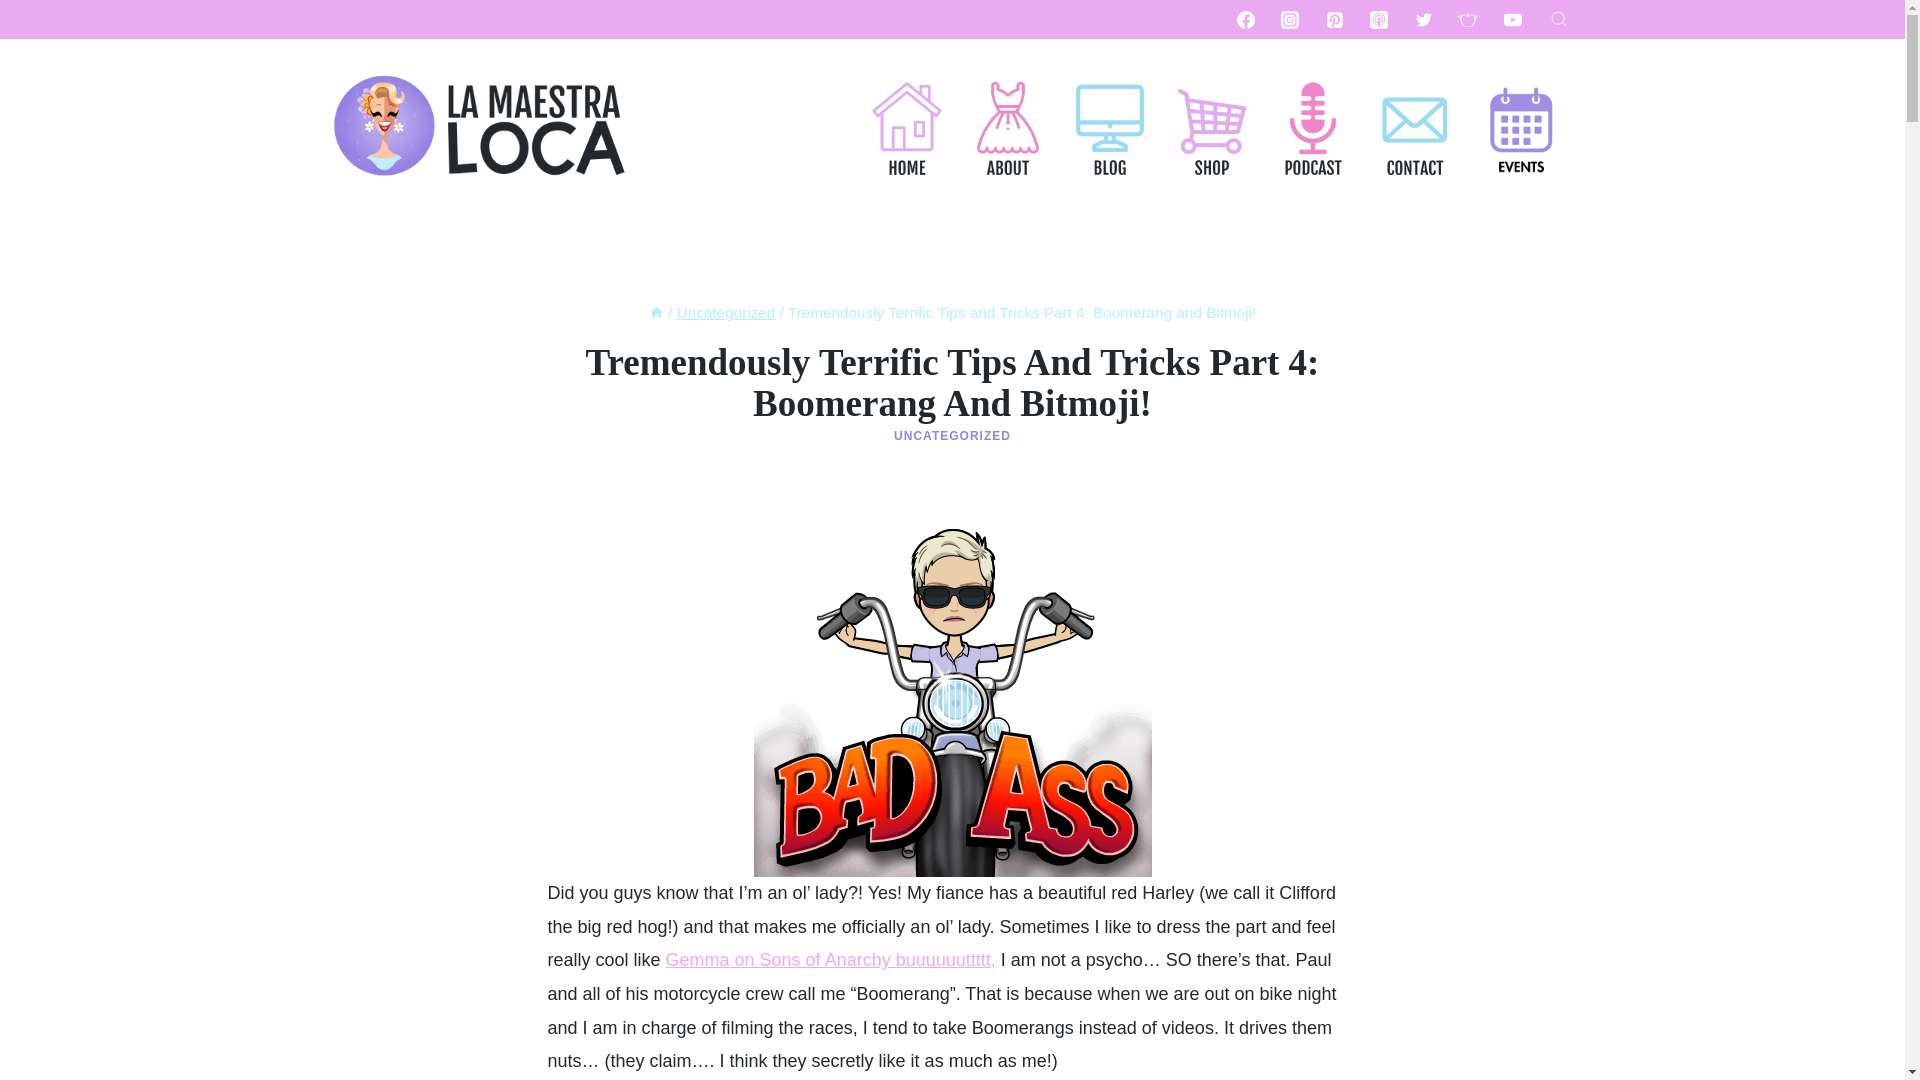 The image size is (1920, 1080). What do you see at coordinates (952, 435) in the screenshot?
I see `UNCATEGORIZED` at bounding box center [952, 435].